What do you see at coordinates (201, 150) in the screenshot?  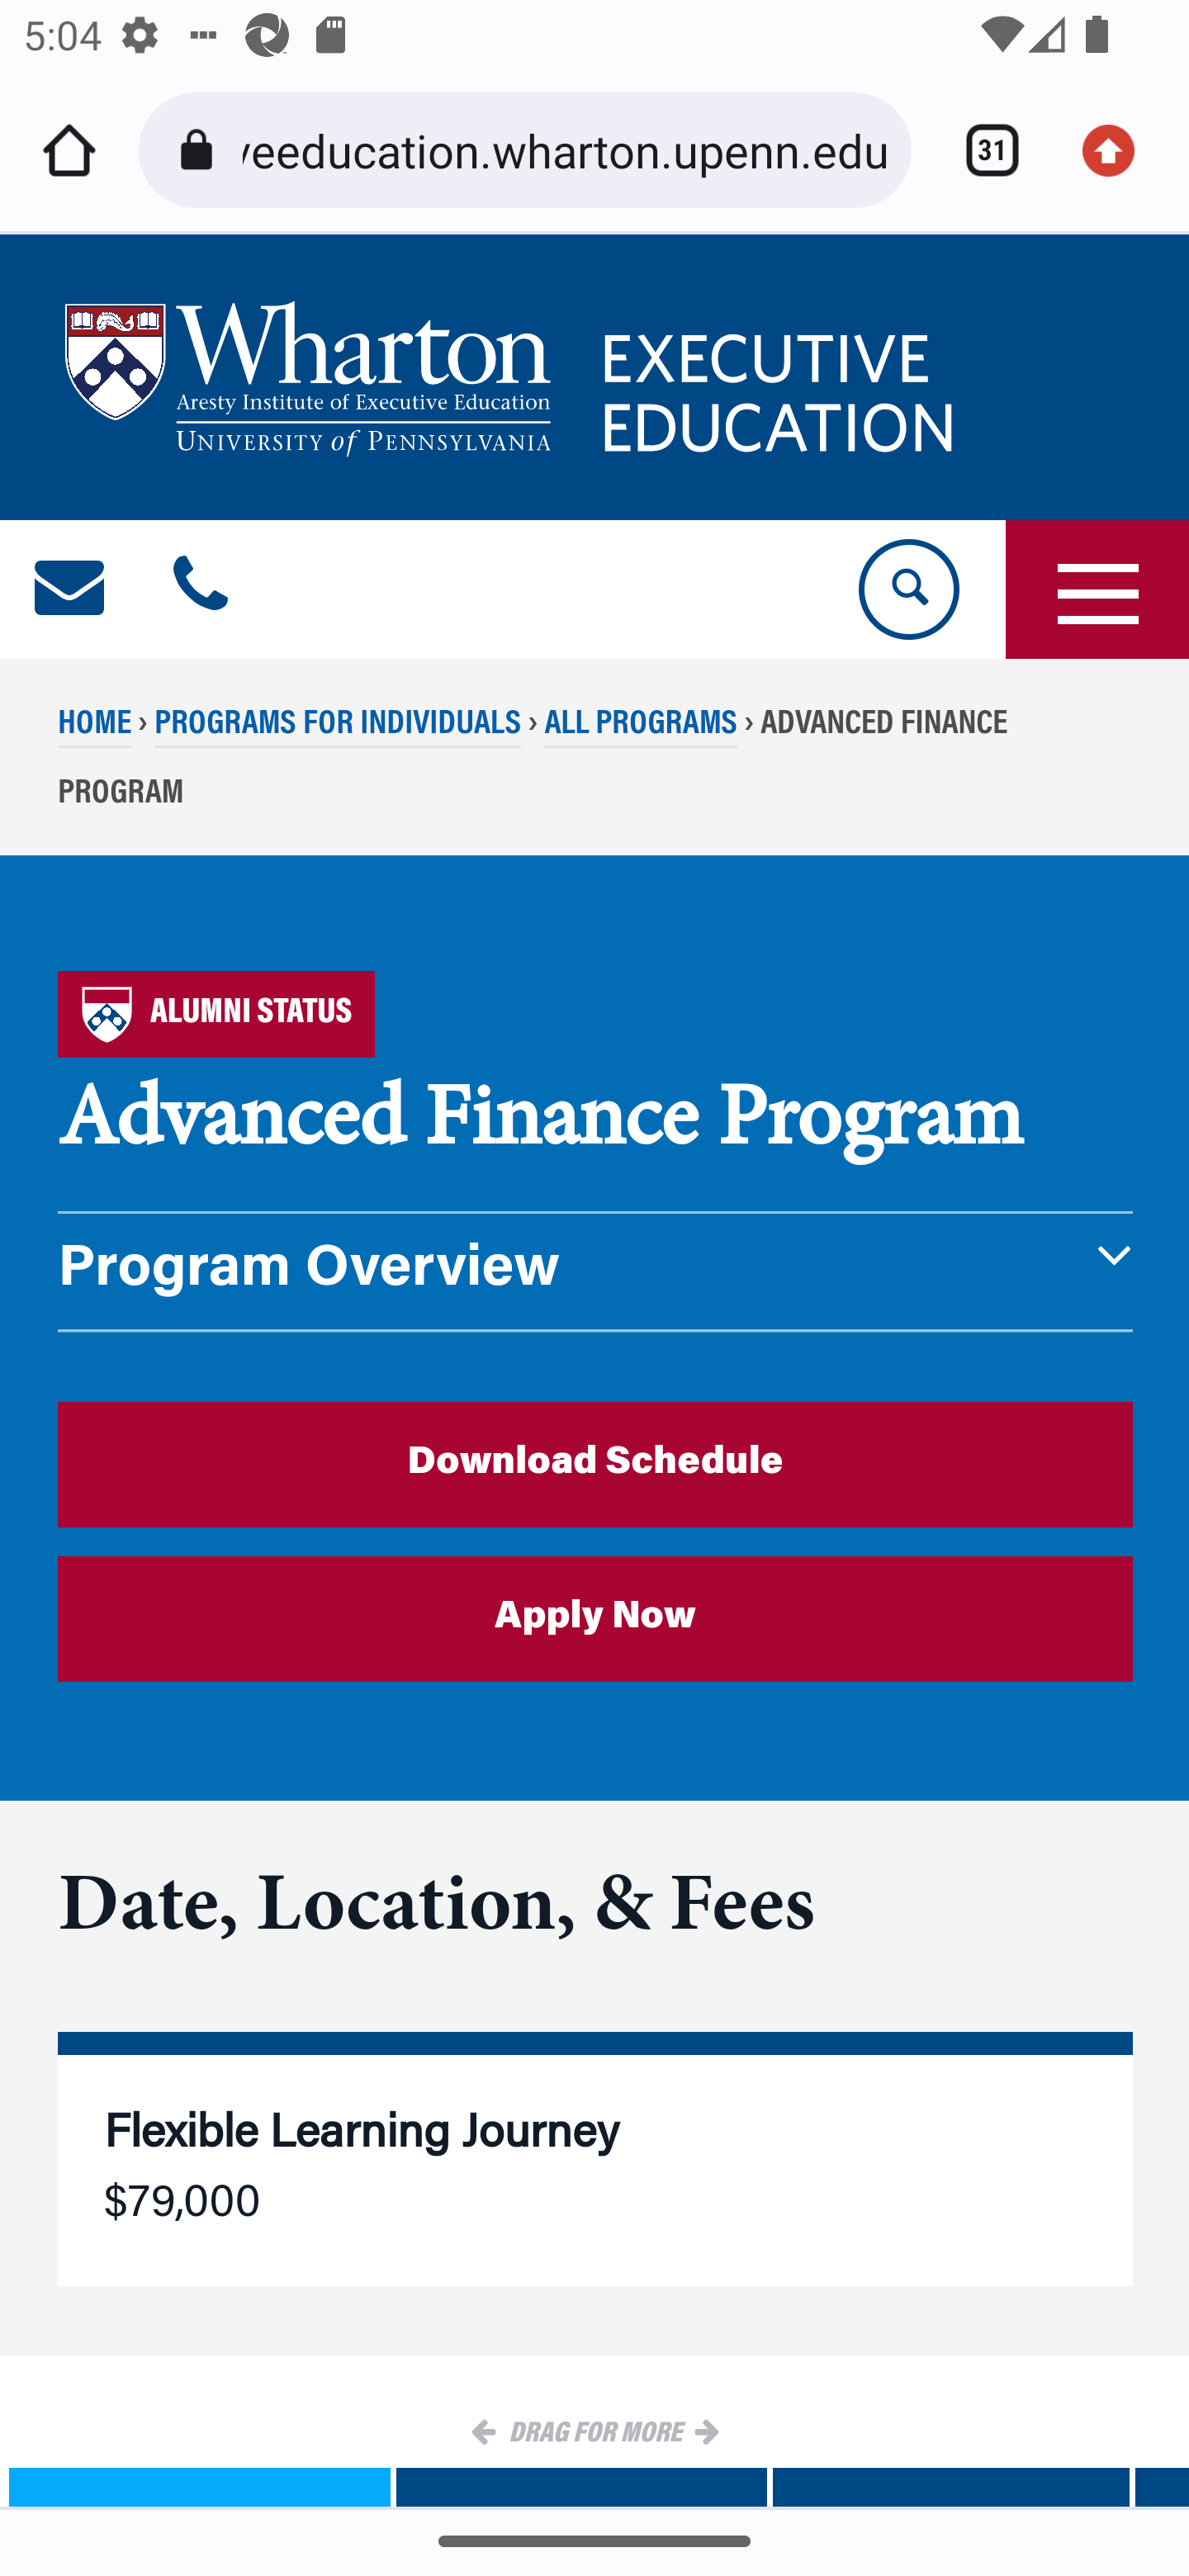 I see `Connection is secure` at bounding box center [201, 150].